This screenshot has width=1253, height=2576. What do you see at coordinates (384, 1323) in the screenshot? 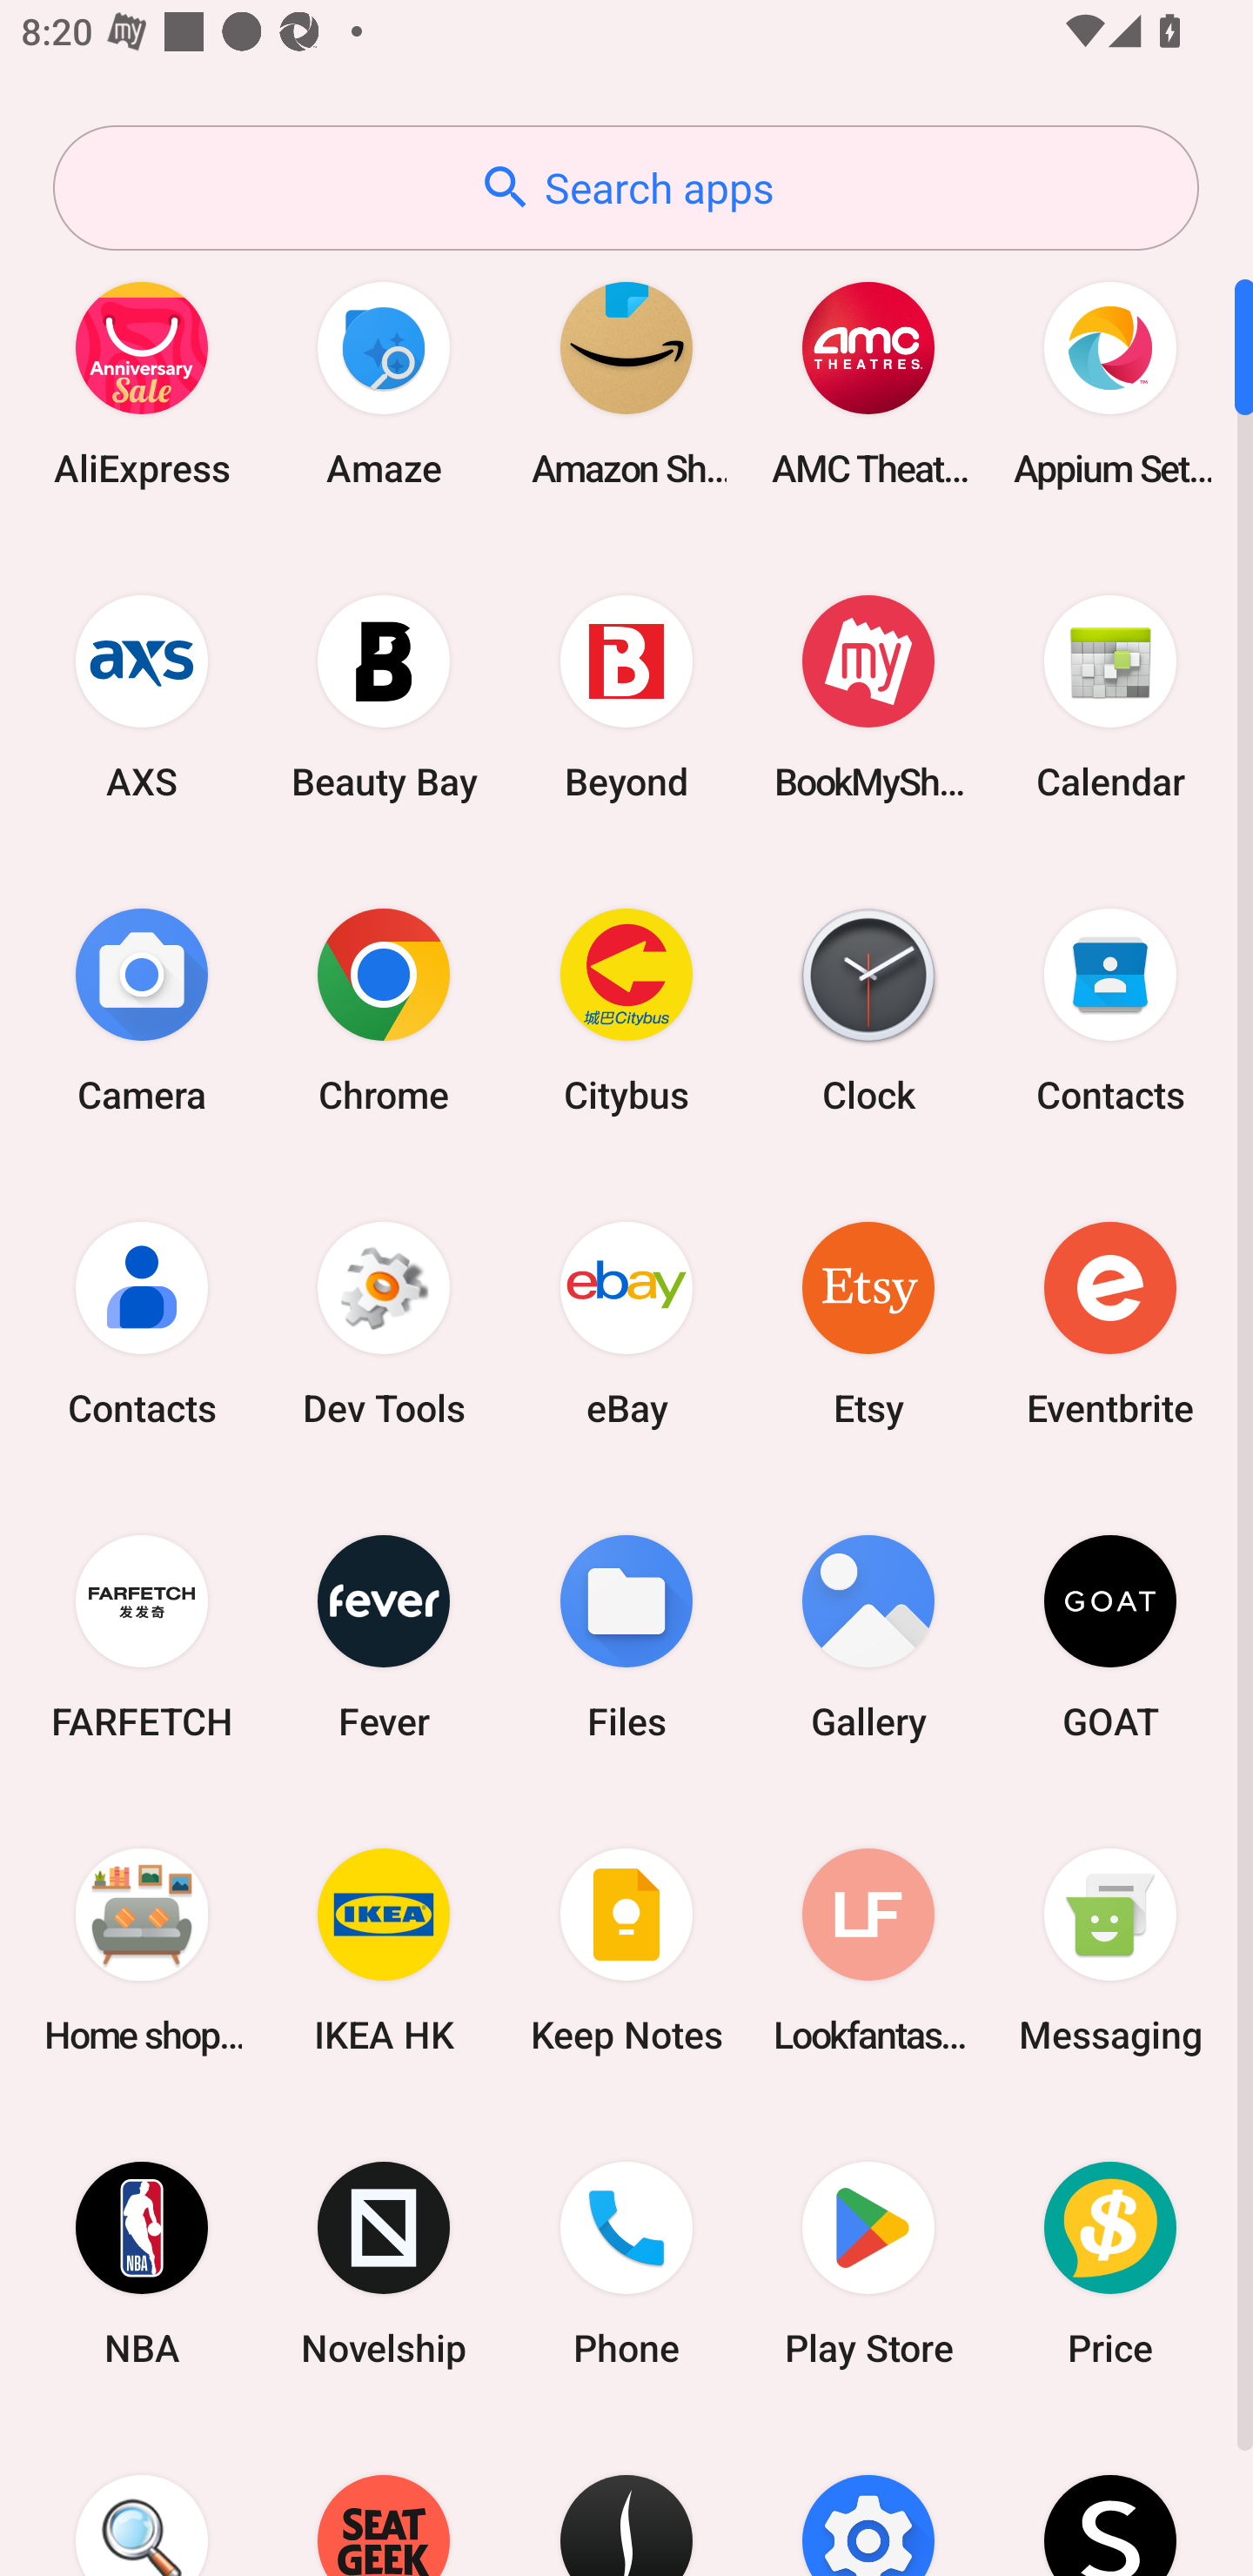
I see `Dev Tools` at bounding box center [384, 1323].